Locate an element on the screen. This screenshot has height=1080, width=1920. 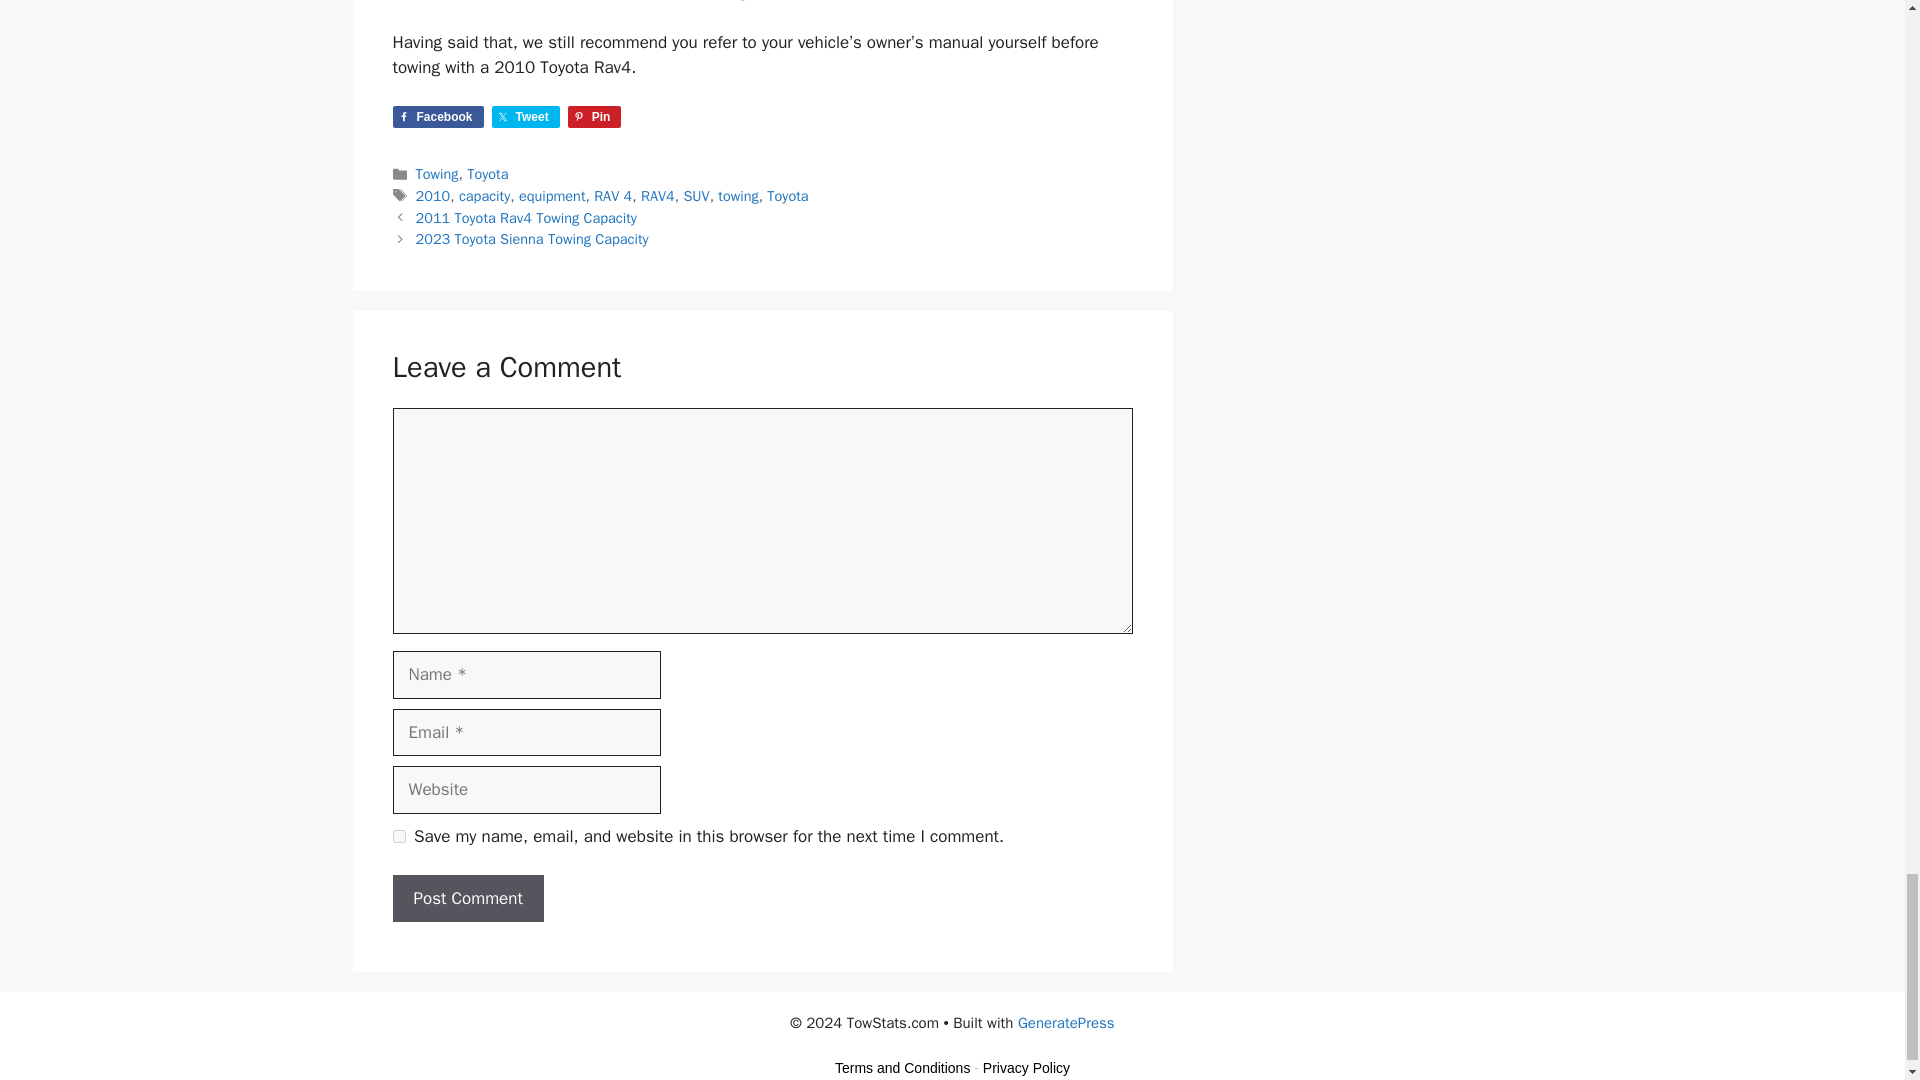
Facebook is located at coordinates (437, 116).